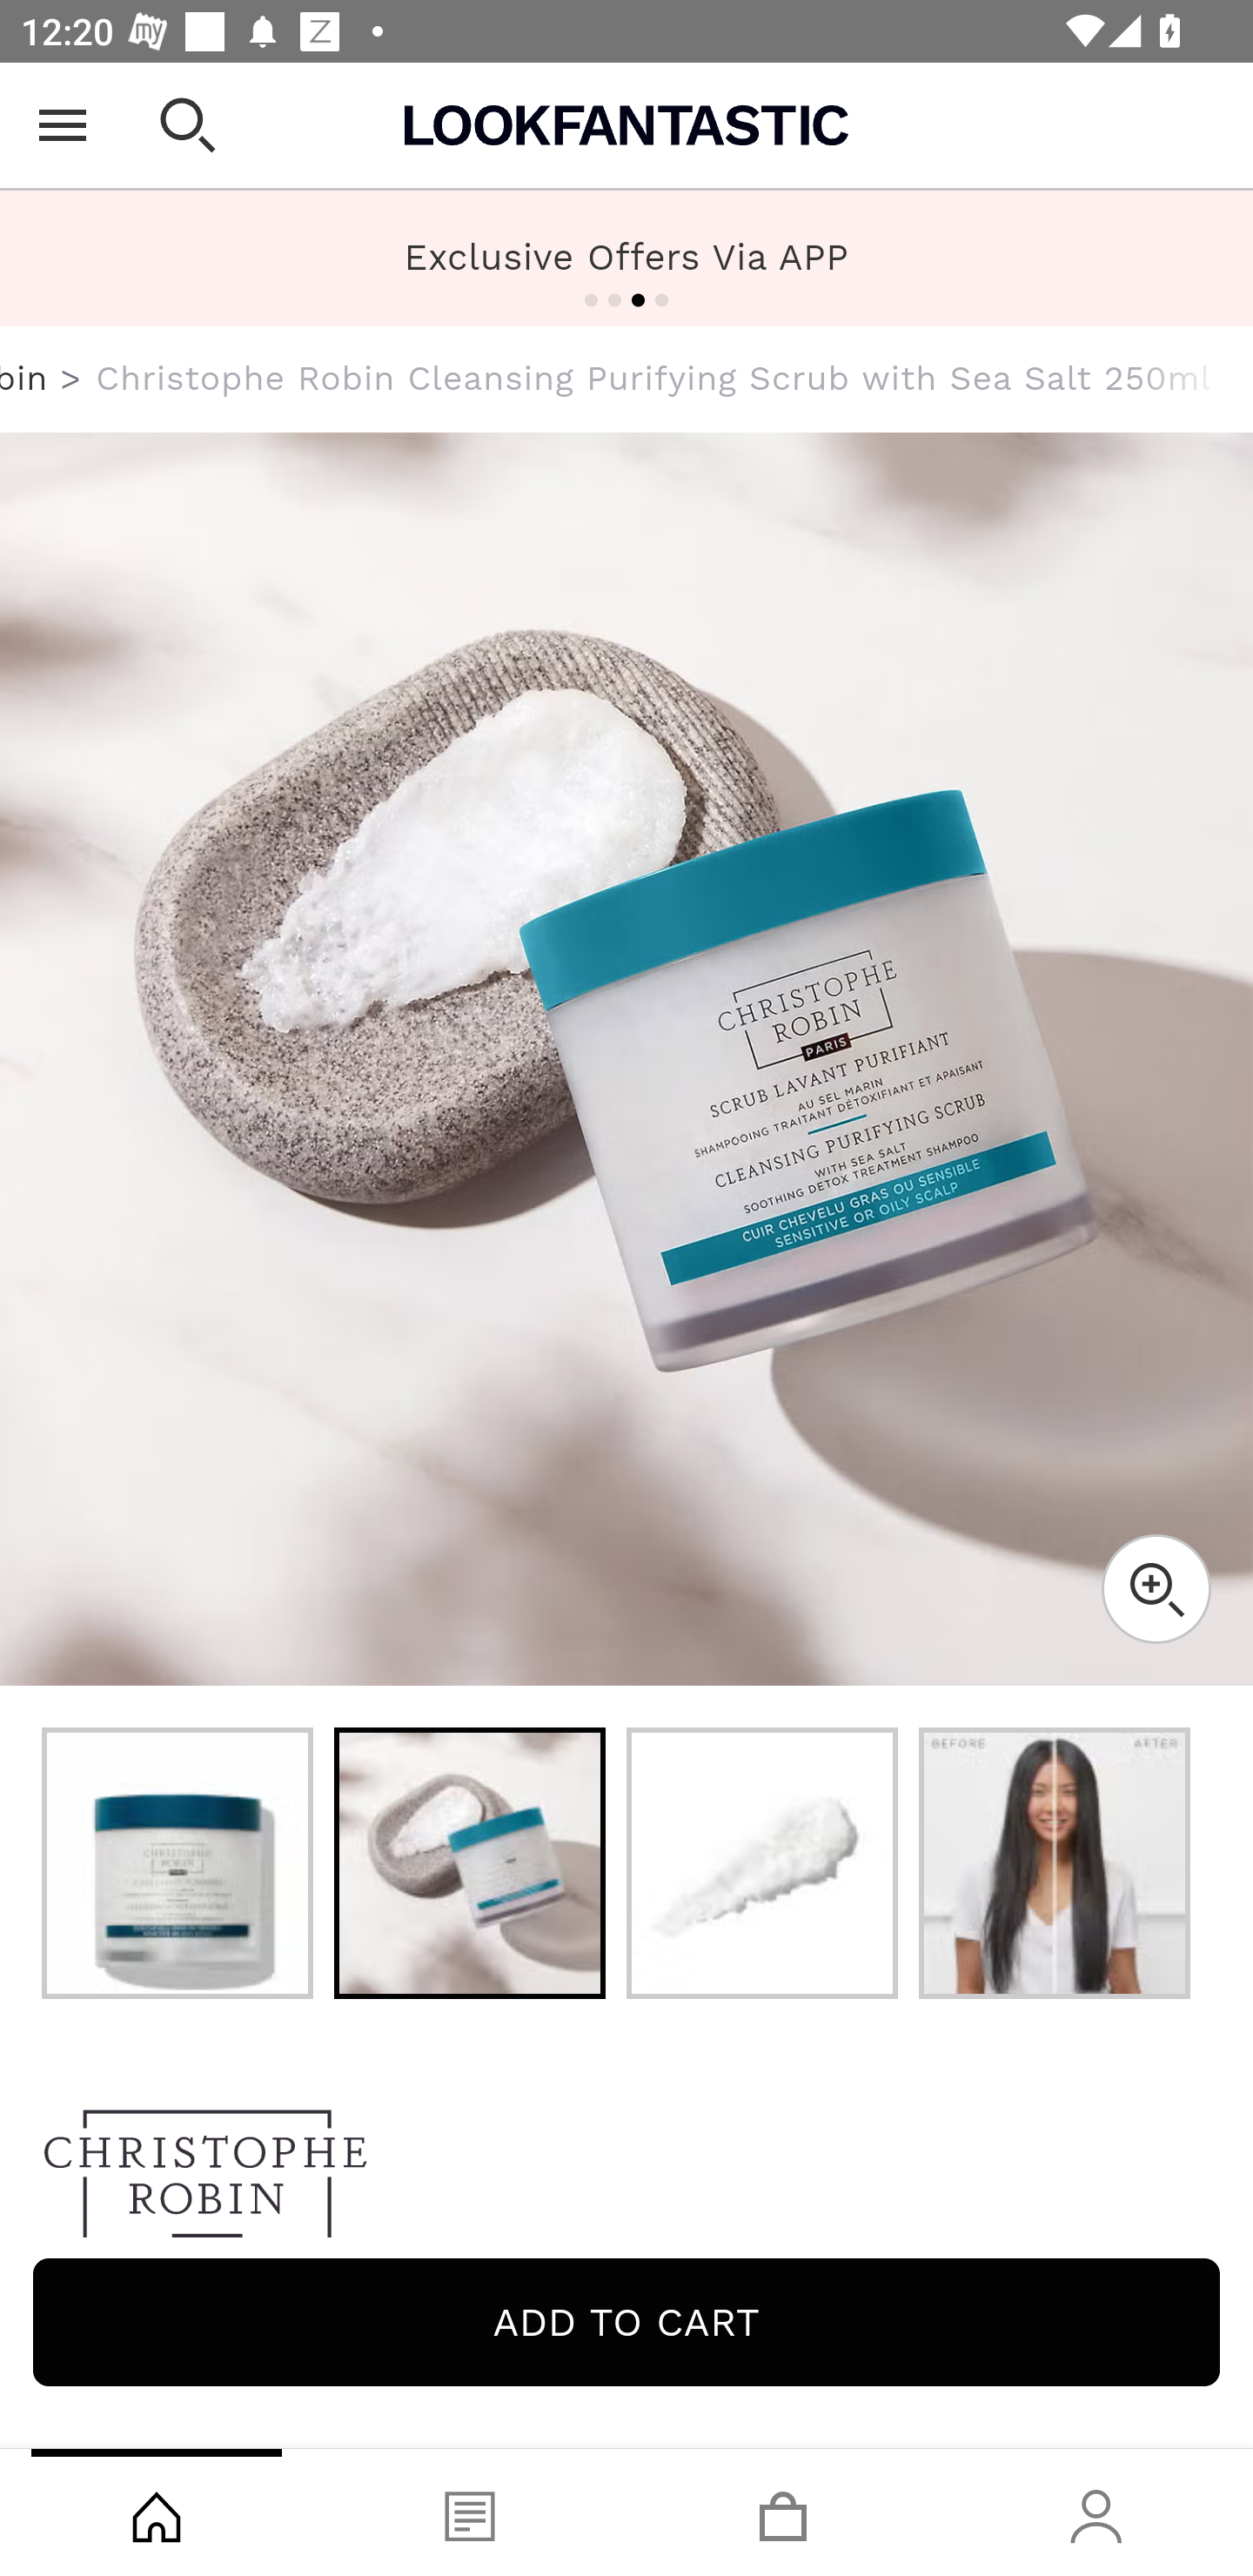 The height and width of the screenshot is (2576, 1253). I want to click on Basket, tab, 3 of 4, so click(783, 2512).